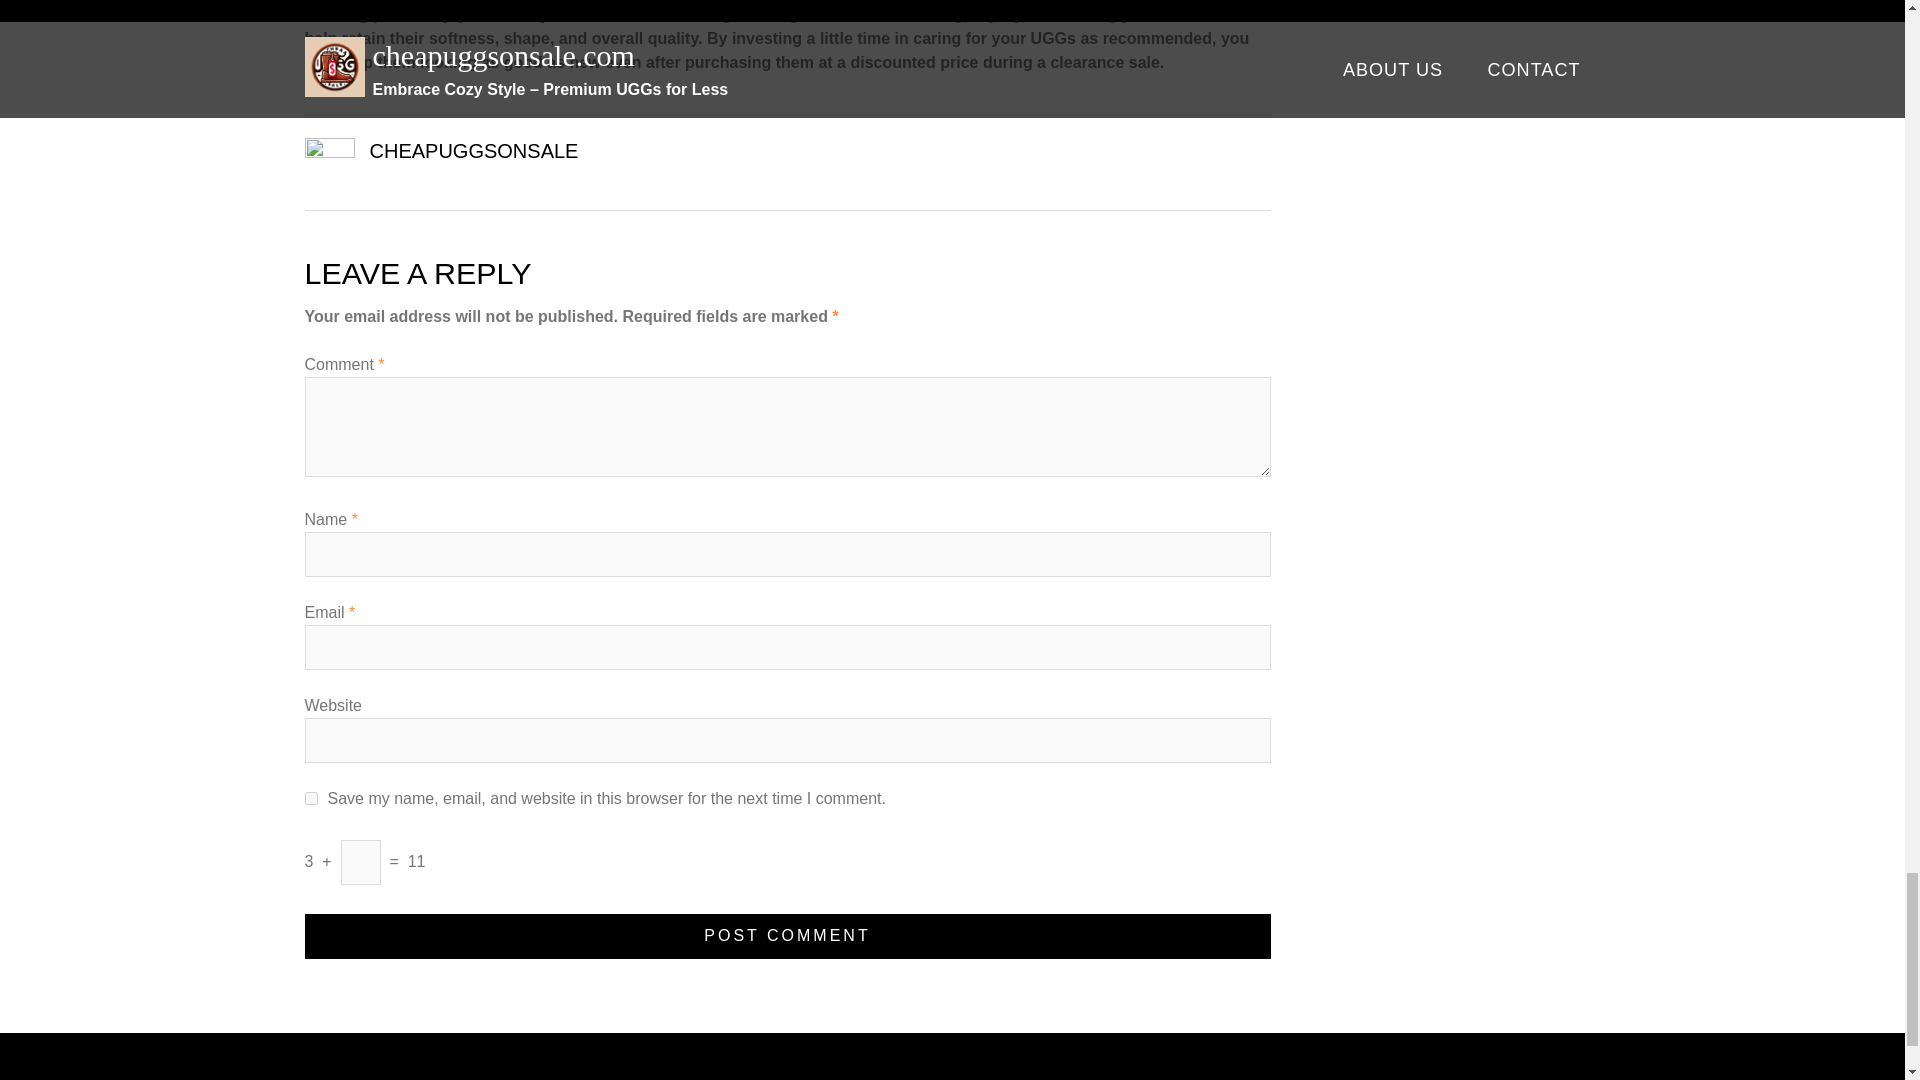 This screenshot has height=1080, width=1920. I want to click on Post Comment, so click(786, 936).